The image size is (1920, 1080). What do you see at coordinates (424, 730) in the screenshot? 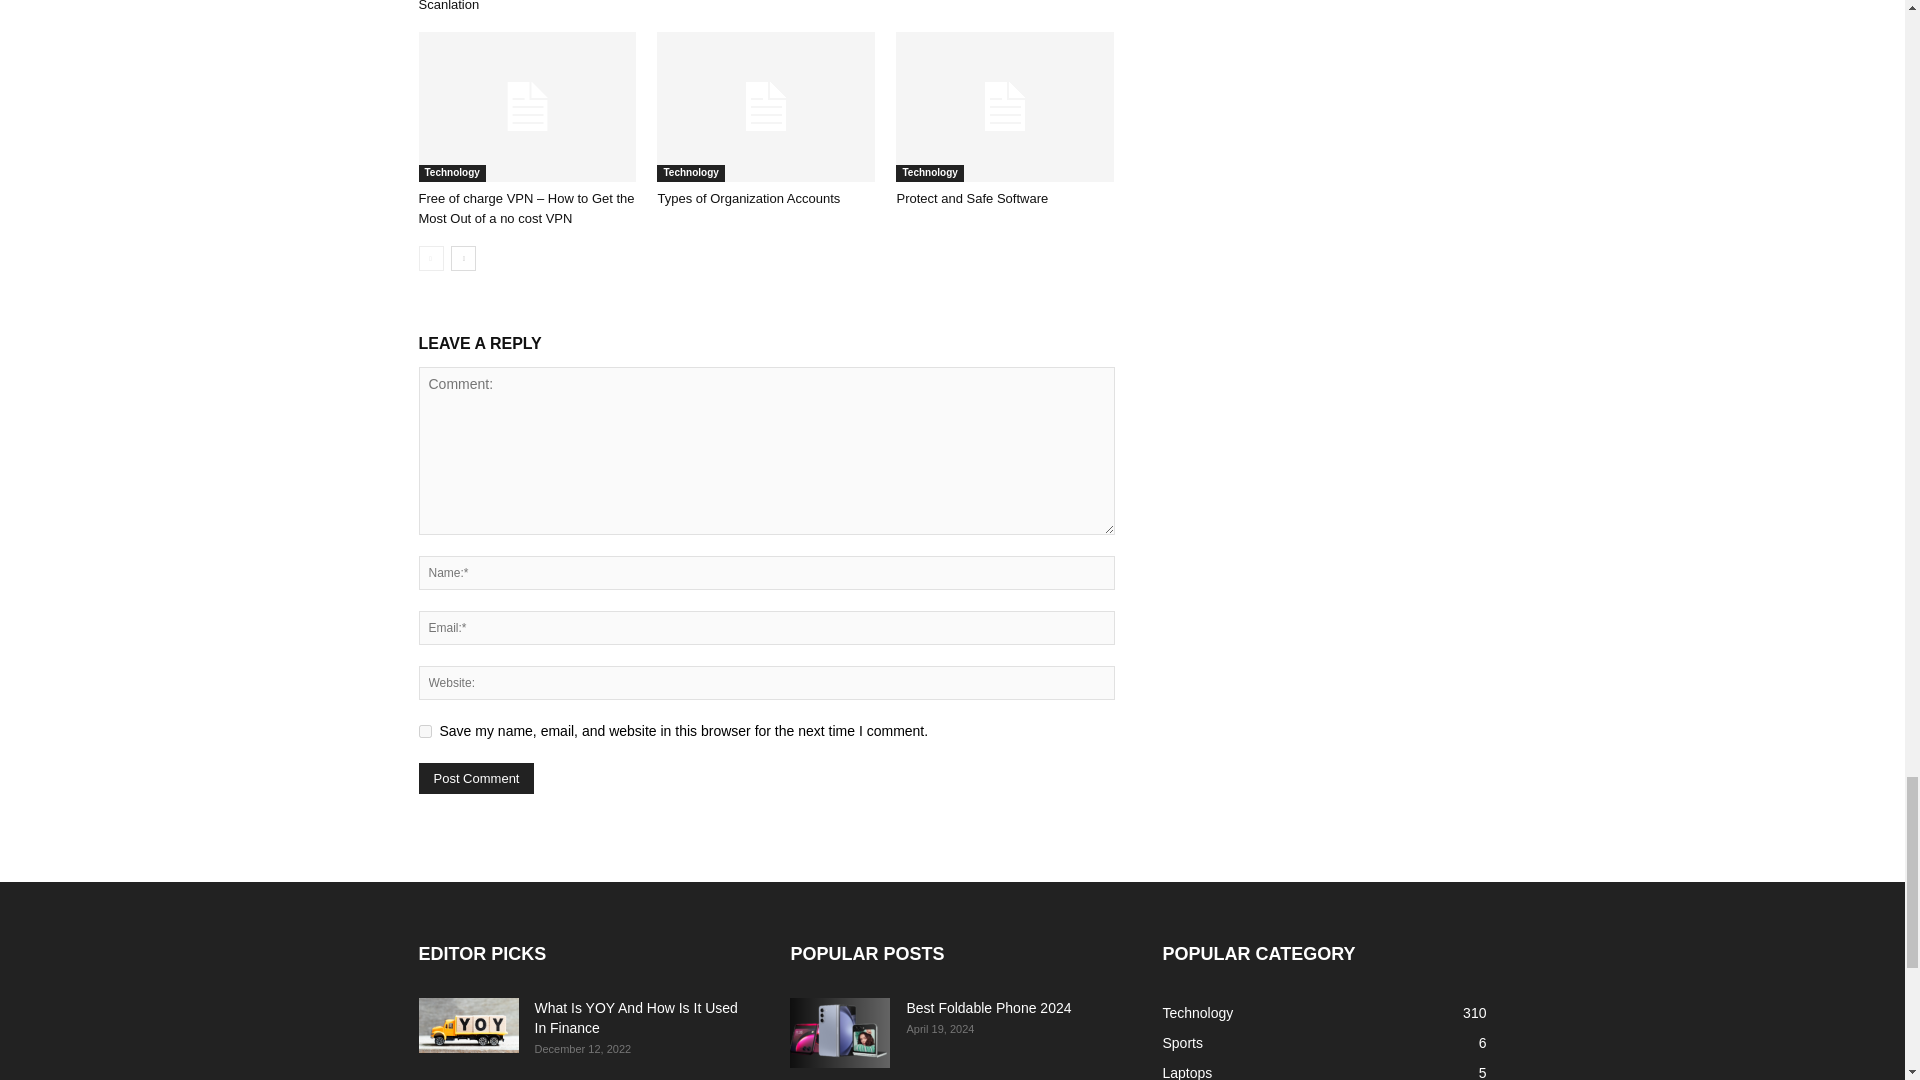
I see `yes` at bounding box center [424, 730].